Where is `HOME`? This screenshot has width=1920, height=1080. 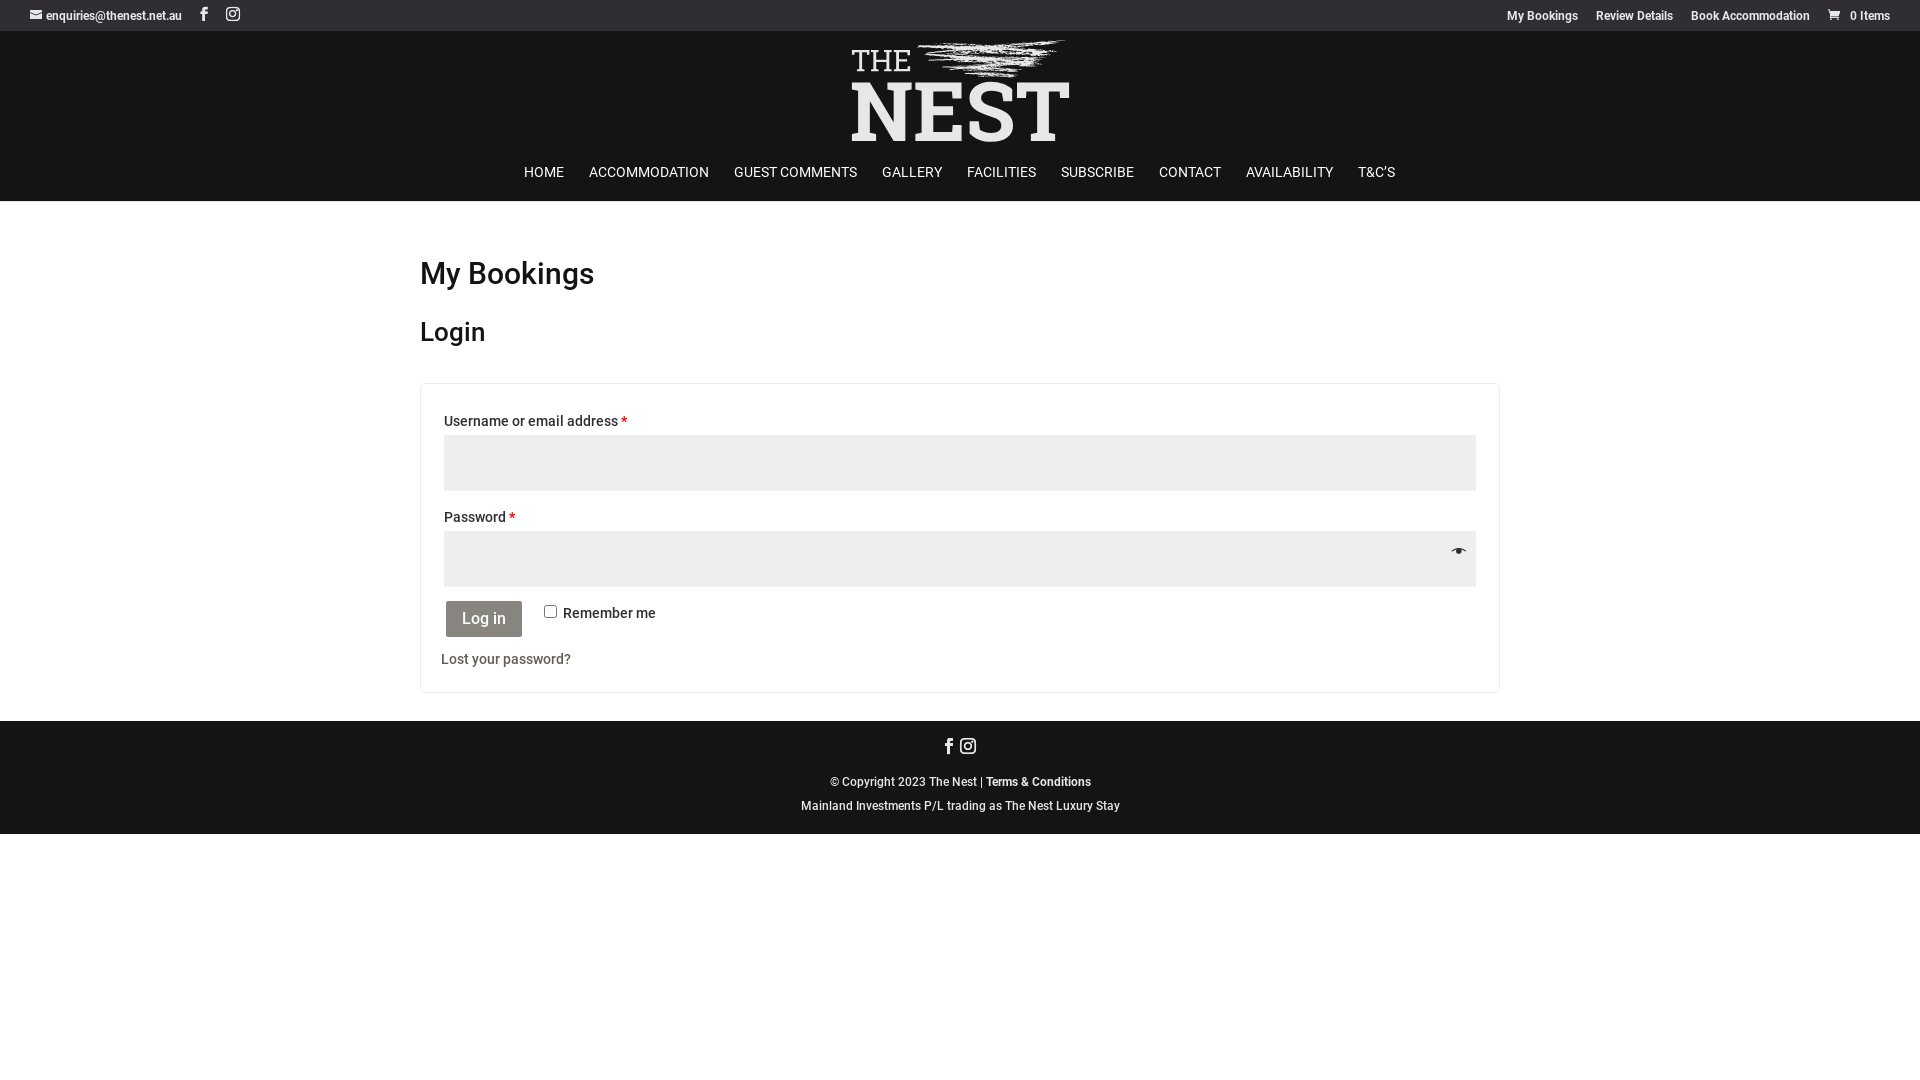 HOME is located at coordinates (544, 183).